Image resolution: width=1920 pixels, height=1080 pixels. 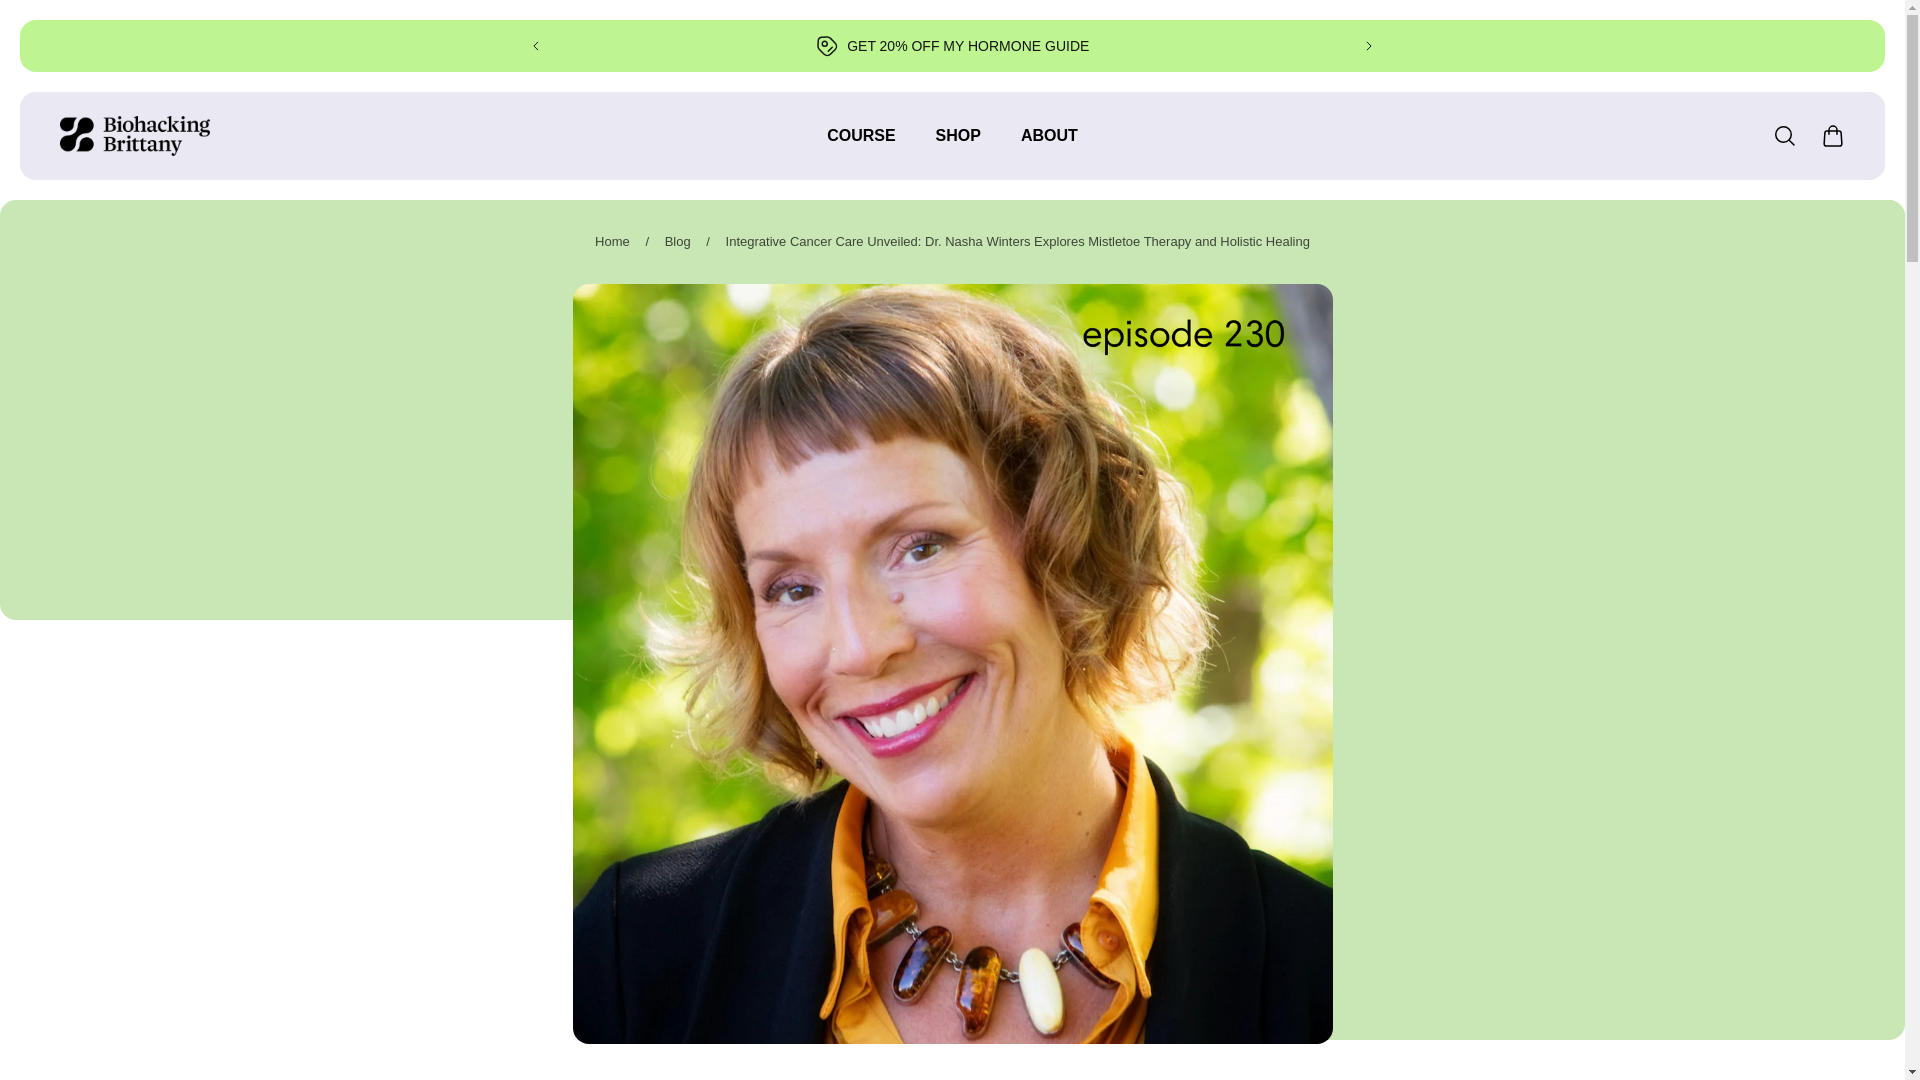 I want to click on SHOP, so click(x=958, y=146).